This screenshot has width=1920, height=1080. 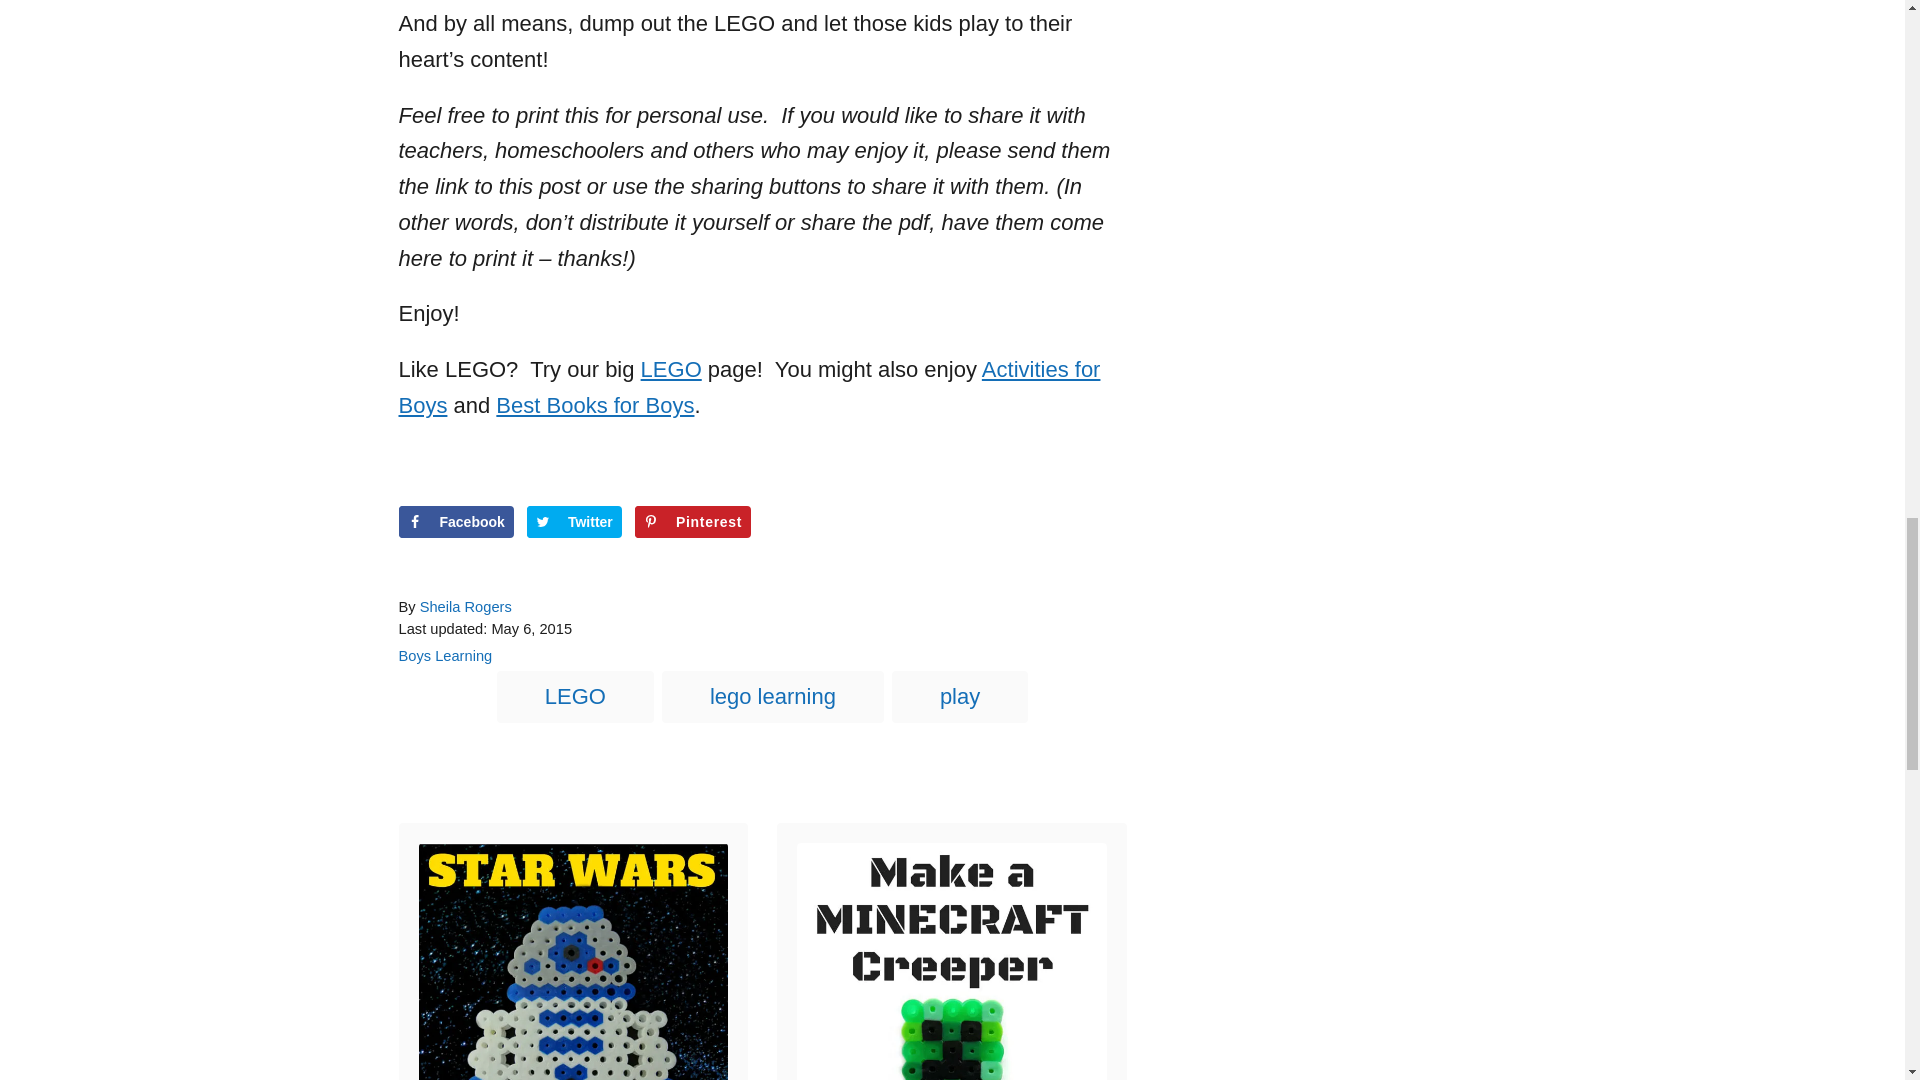 What do you see at coordinates (574, 522) in the screenshot?
I see `Share on Twitter` at bounding box center [574, 522].